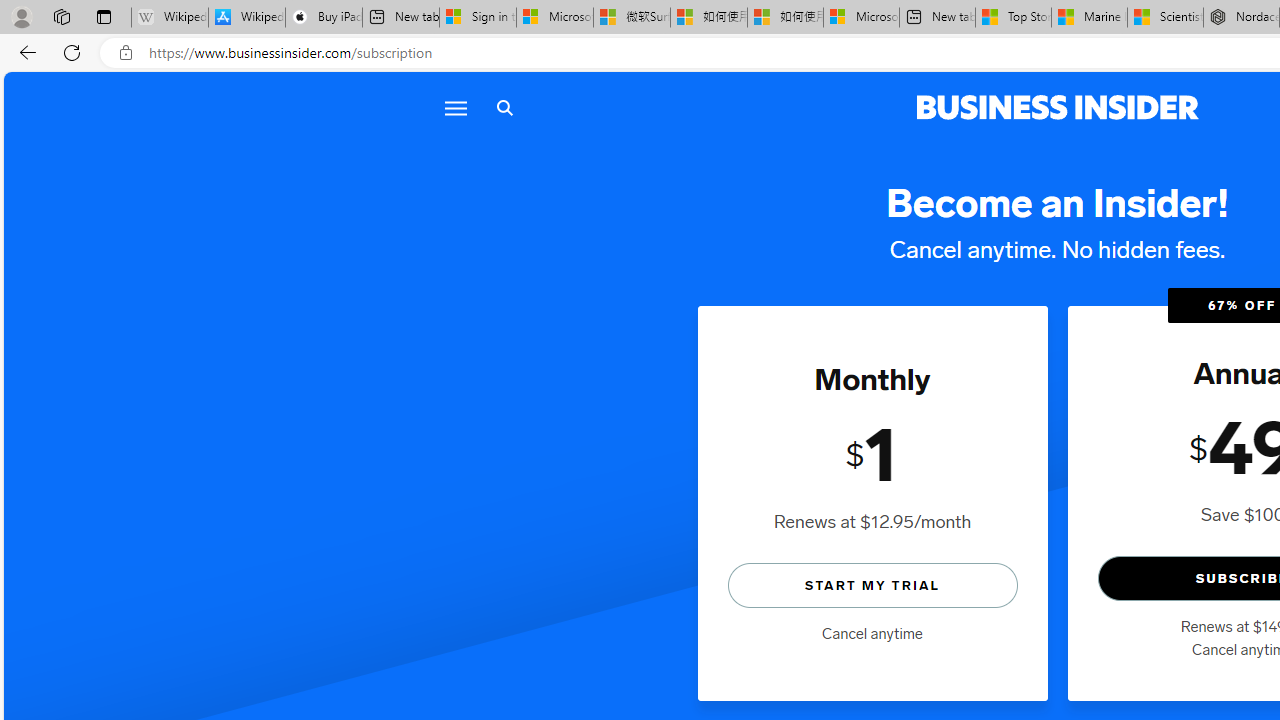 The height and width of the screenshot is (720, 1280). What do you see at coordinates (872, 634) in the screenshot?
I see `Cancel anytime` at bounding box center [872, 634].